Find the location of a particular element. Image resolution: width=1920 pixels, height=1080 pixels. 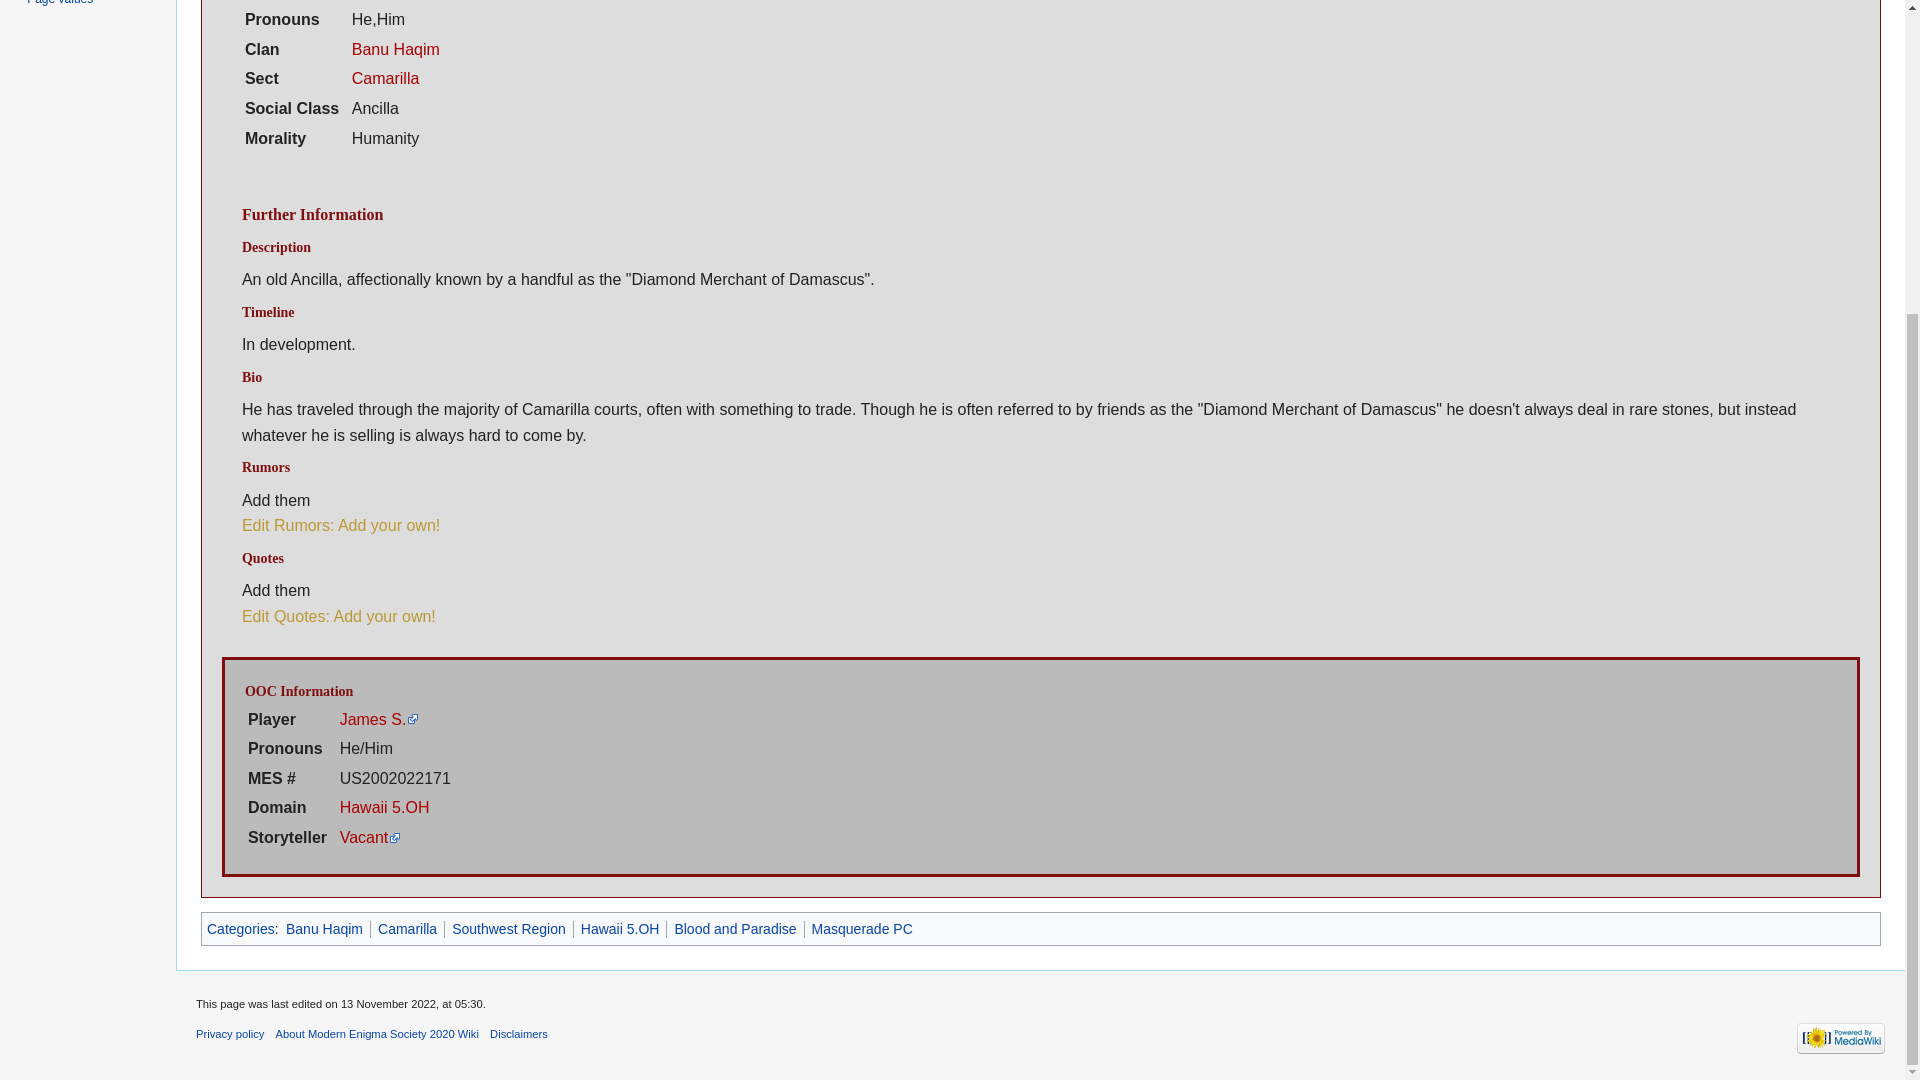

Category:Banu Haqim is located at coordinates (324, 929).